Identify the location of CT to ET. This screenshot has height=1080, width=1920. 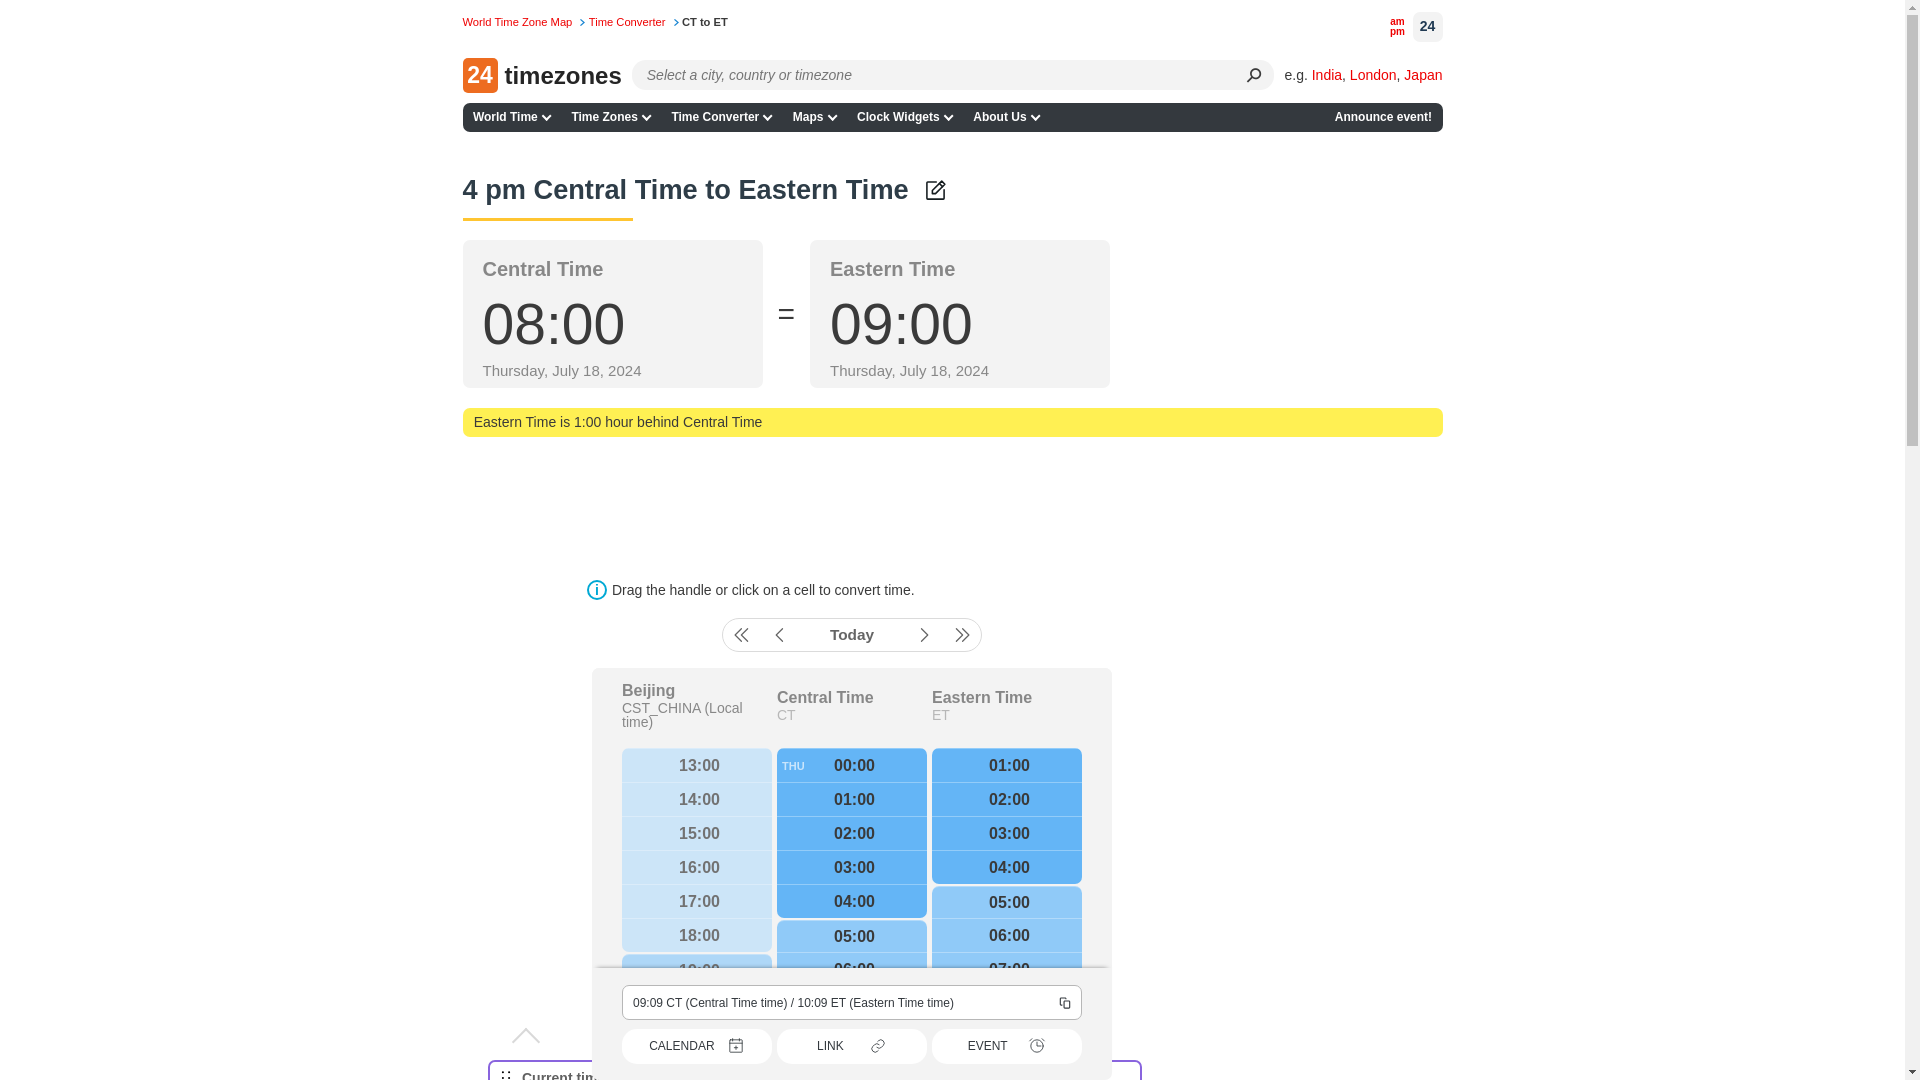
(704, 22).